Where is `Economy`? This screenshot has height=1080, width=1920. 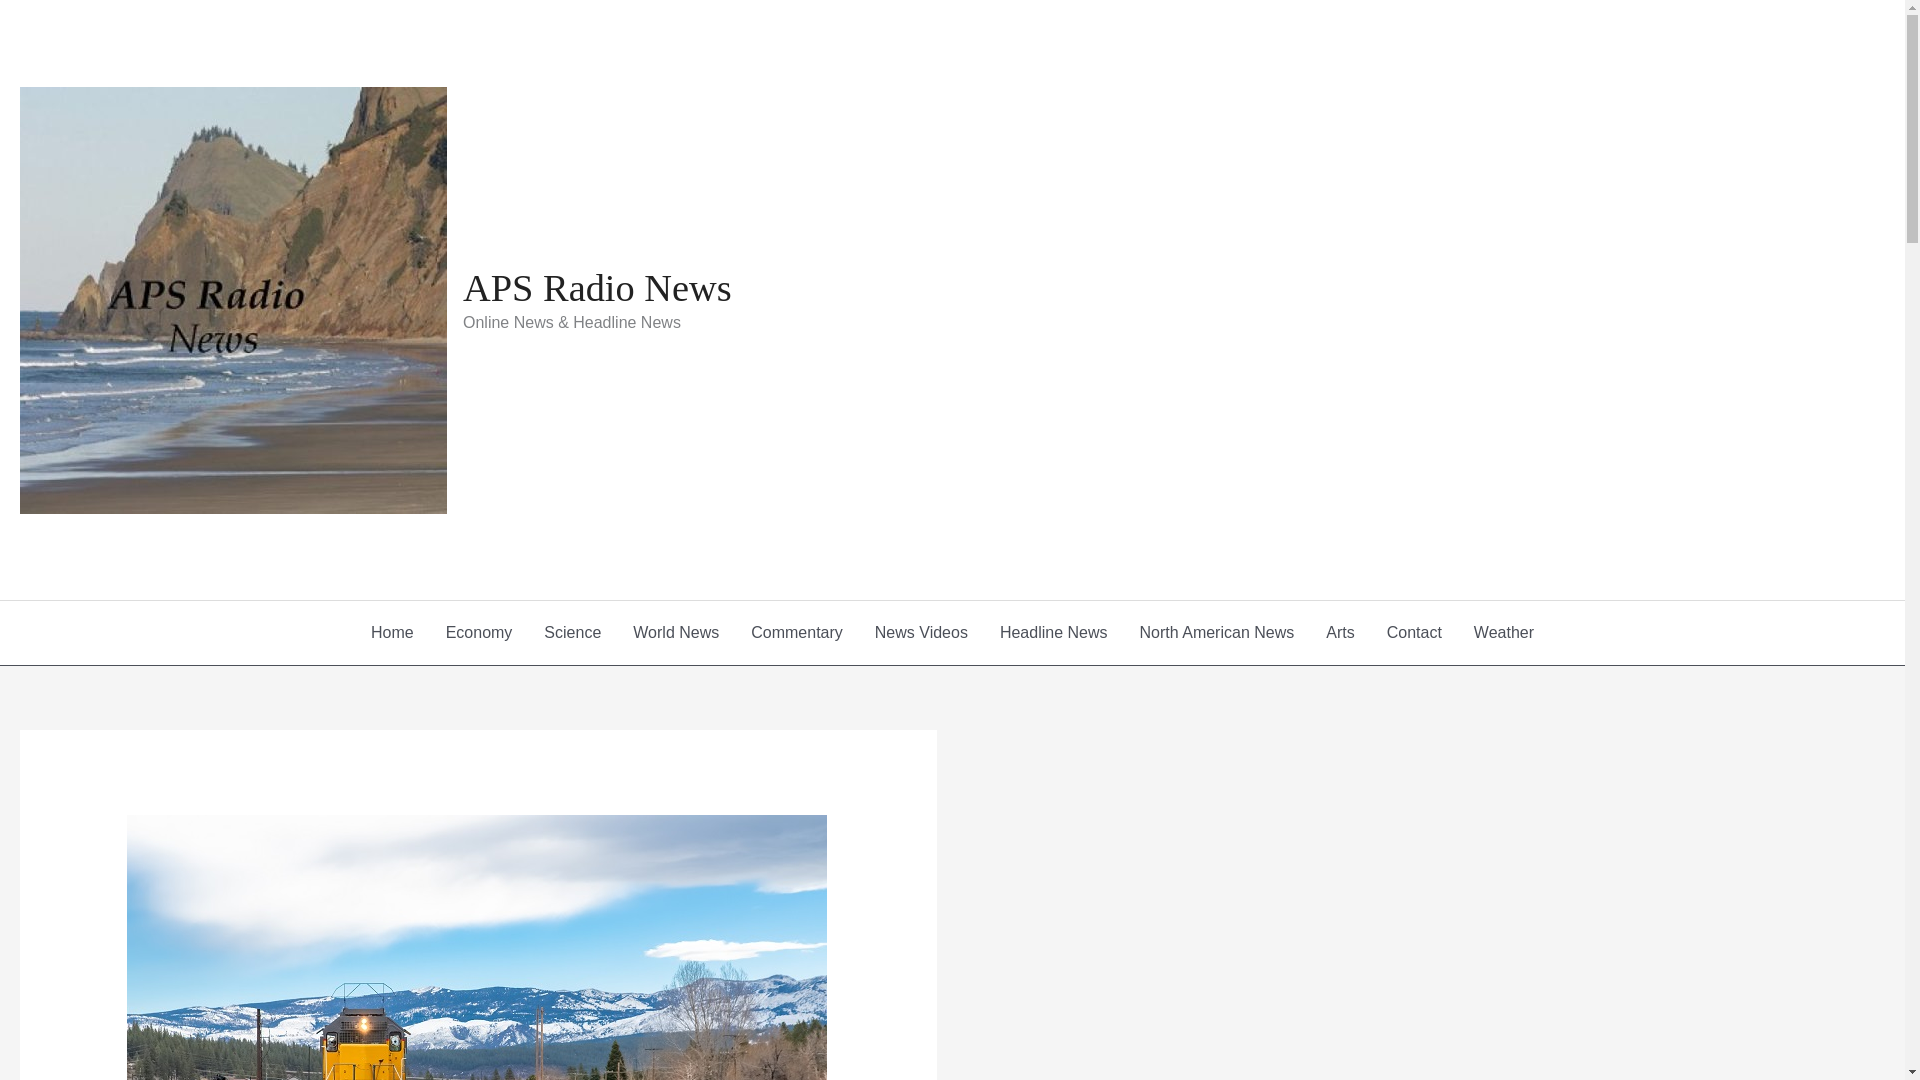 Economy is located at coordinates (480, 632).